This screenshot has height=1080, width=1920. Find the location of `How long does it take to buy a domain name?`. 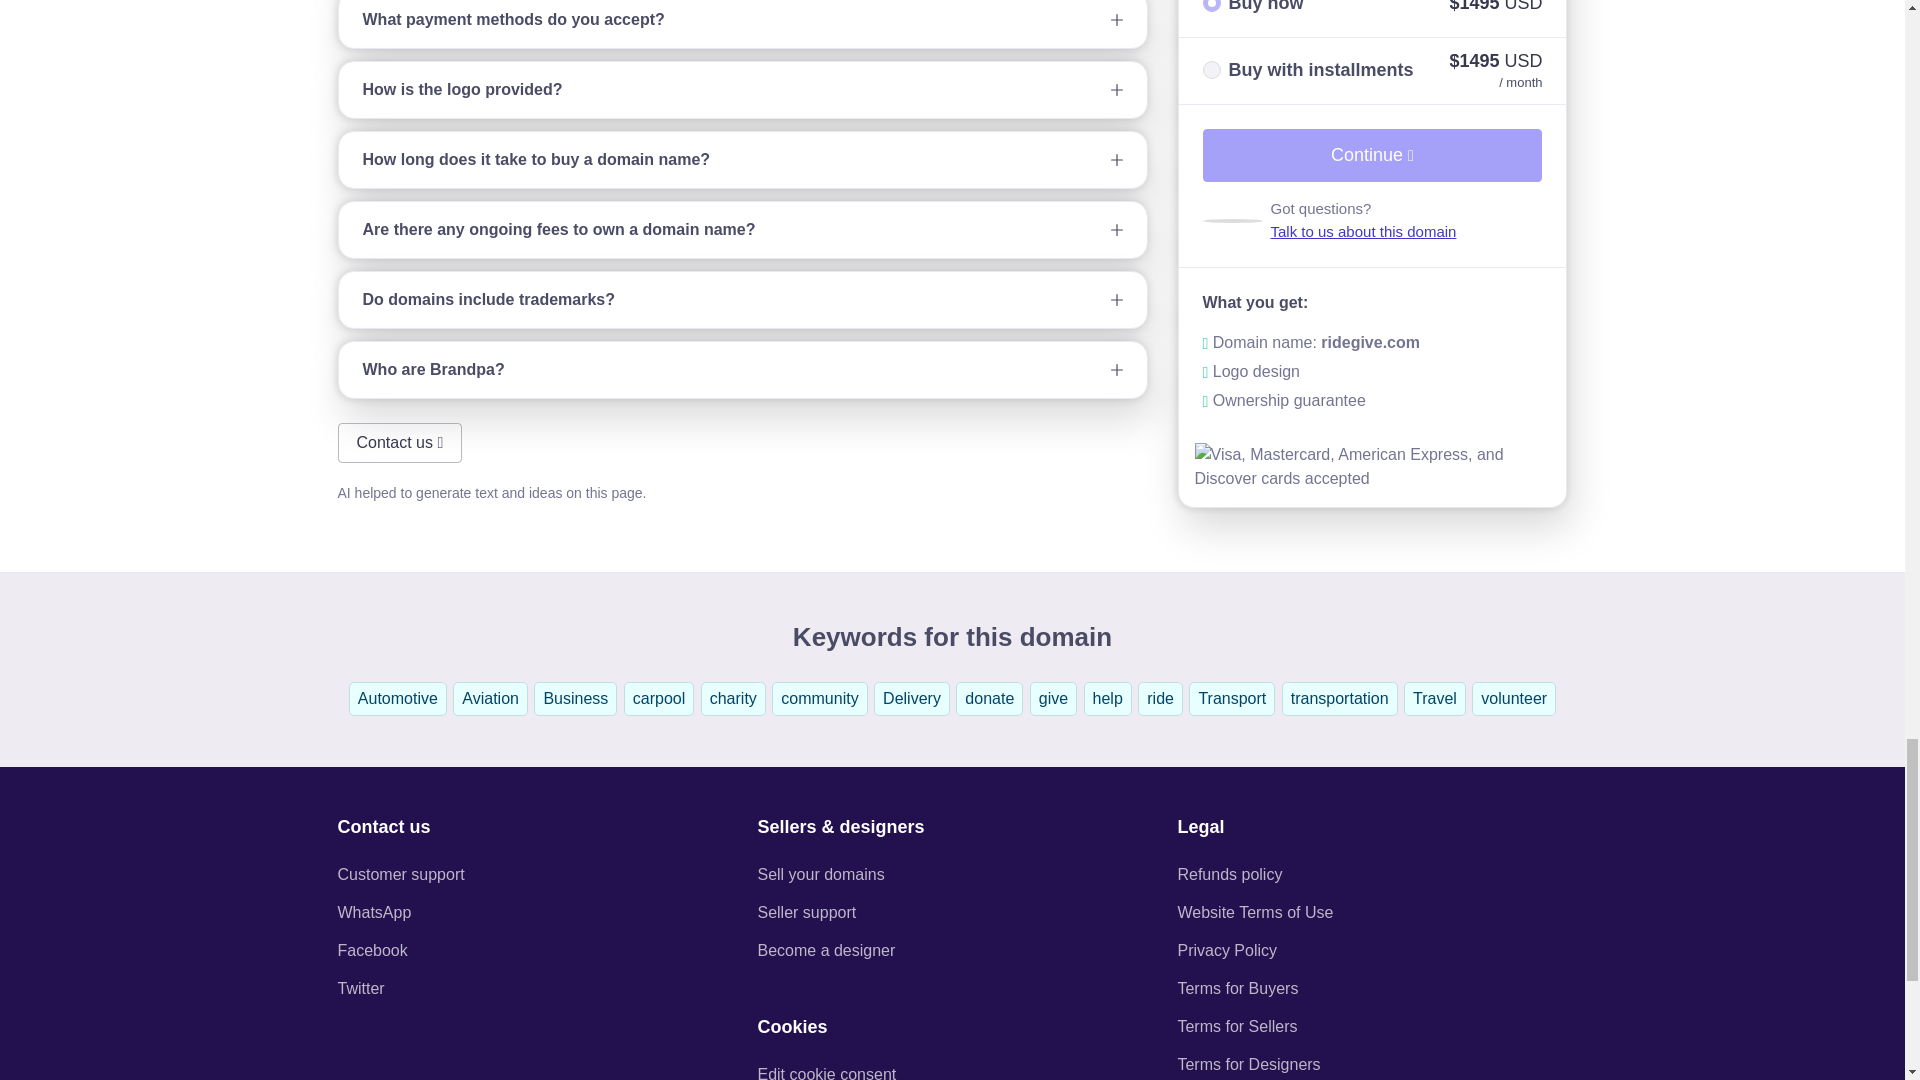

How long does it take to buy a domain name? is located at coordinates (742, 159).